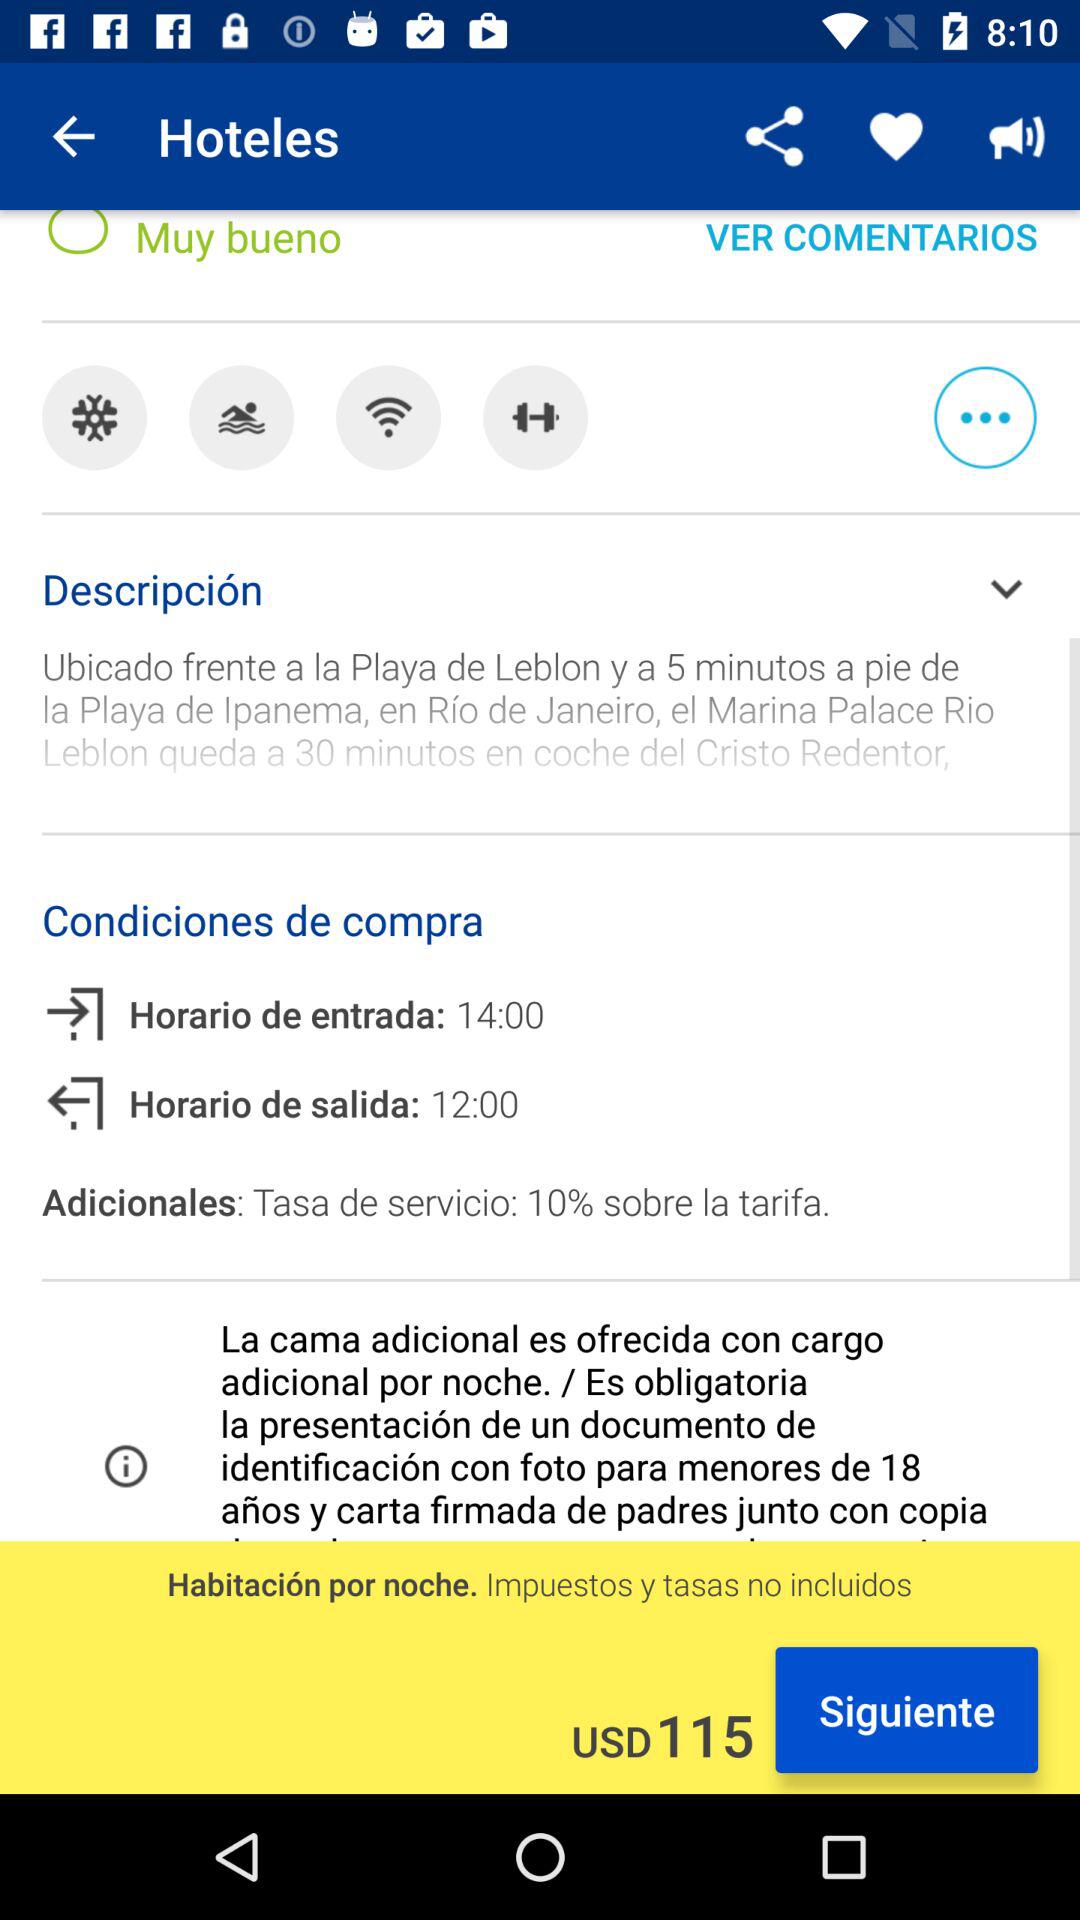 The image size is (1080, 1920). What do you see at coordinates (73, 136) in the screenshot?
I see `select icon above the 8` at bounding box center [73, 136].